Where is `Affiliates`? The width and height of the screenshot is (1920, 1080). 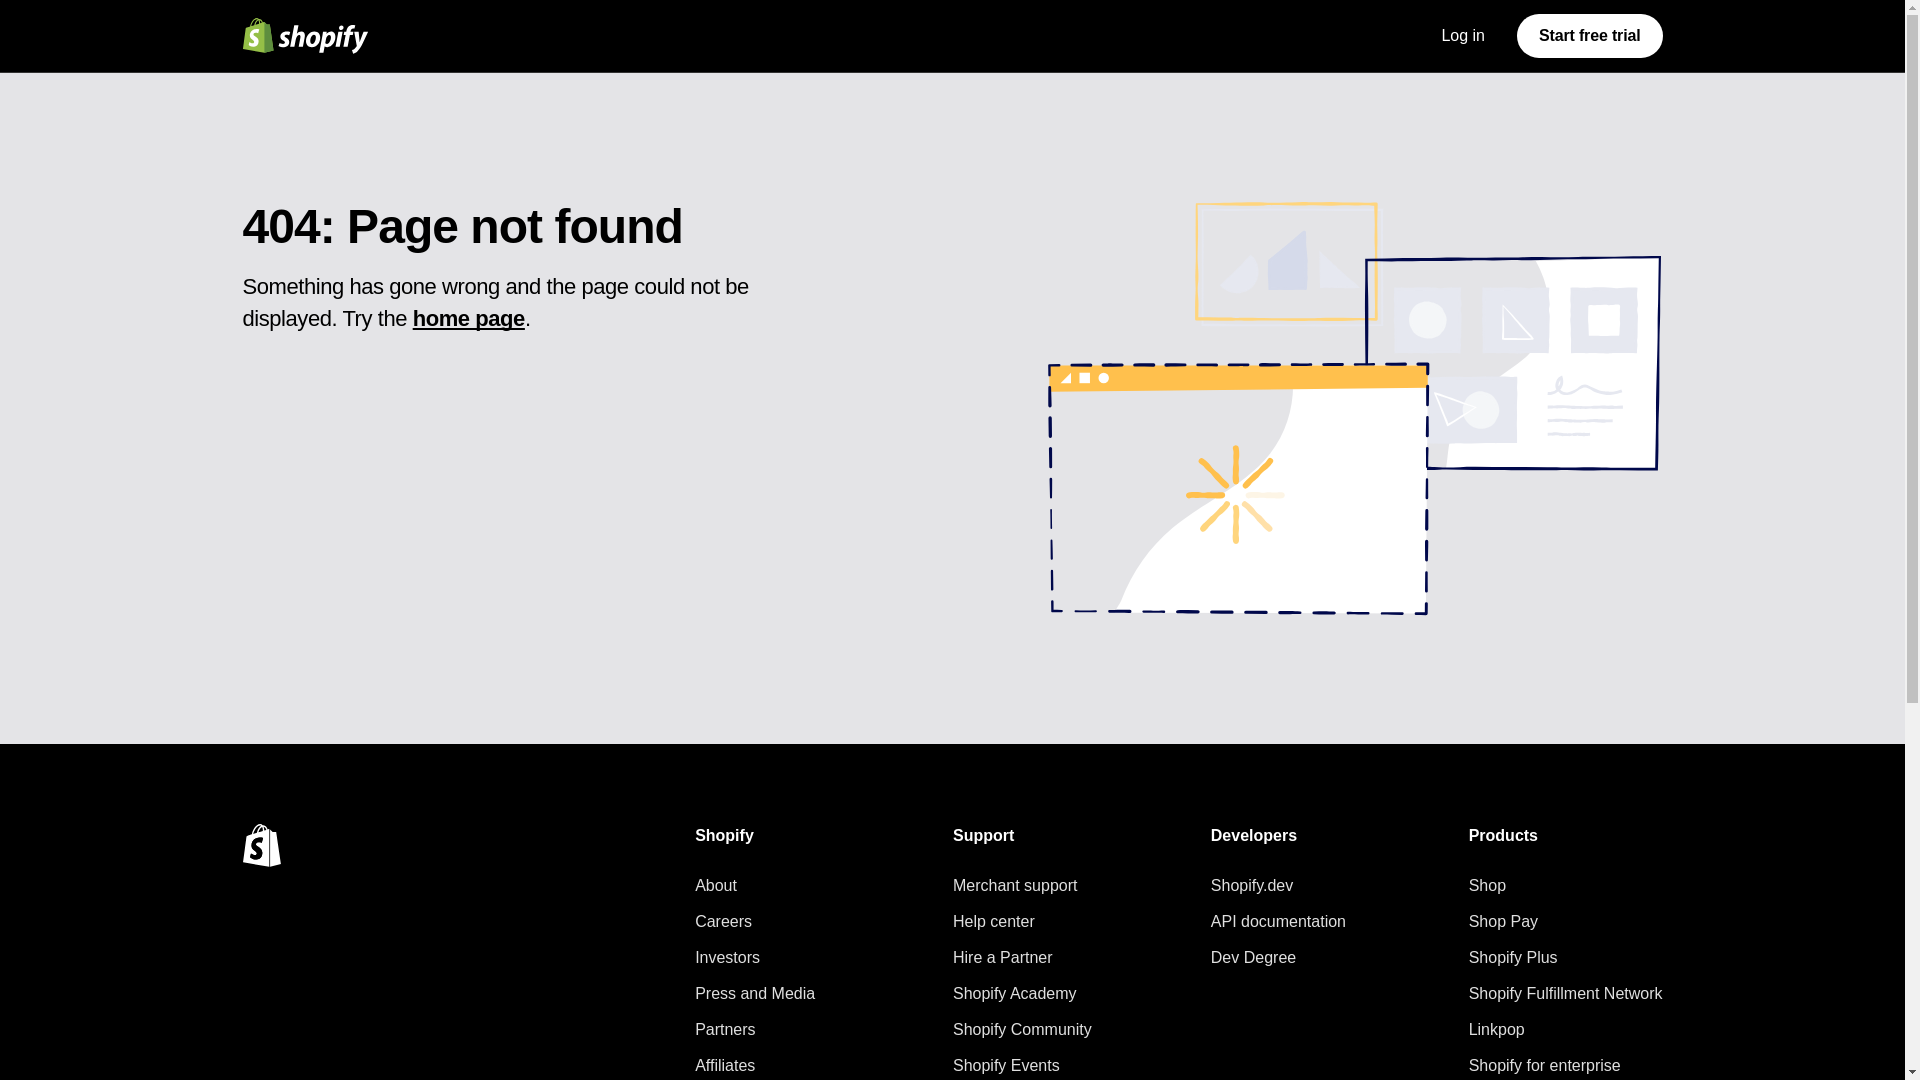 Affiliates is located at coordinates (754, 1066).